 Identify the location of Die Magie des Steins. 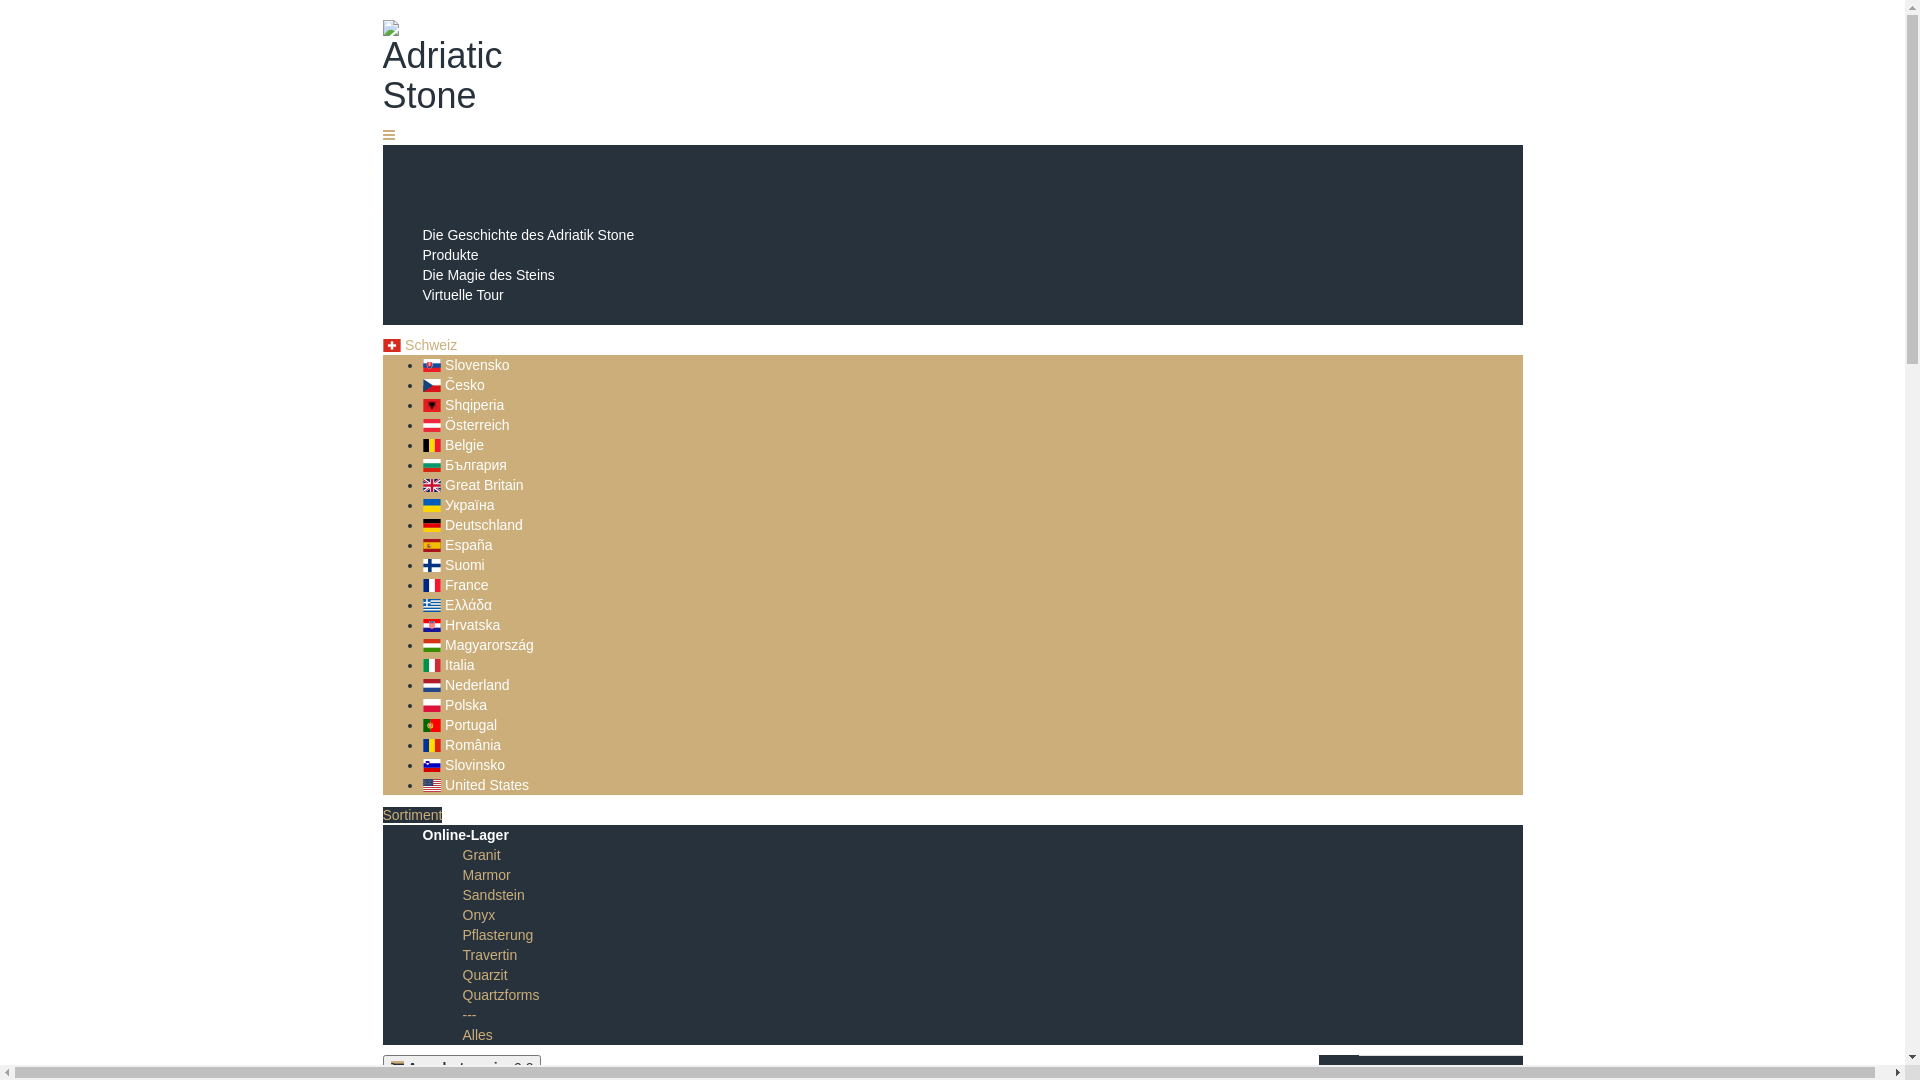
(488, 275).